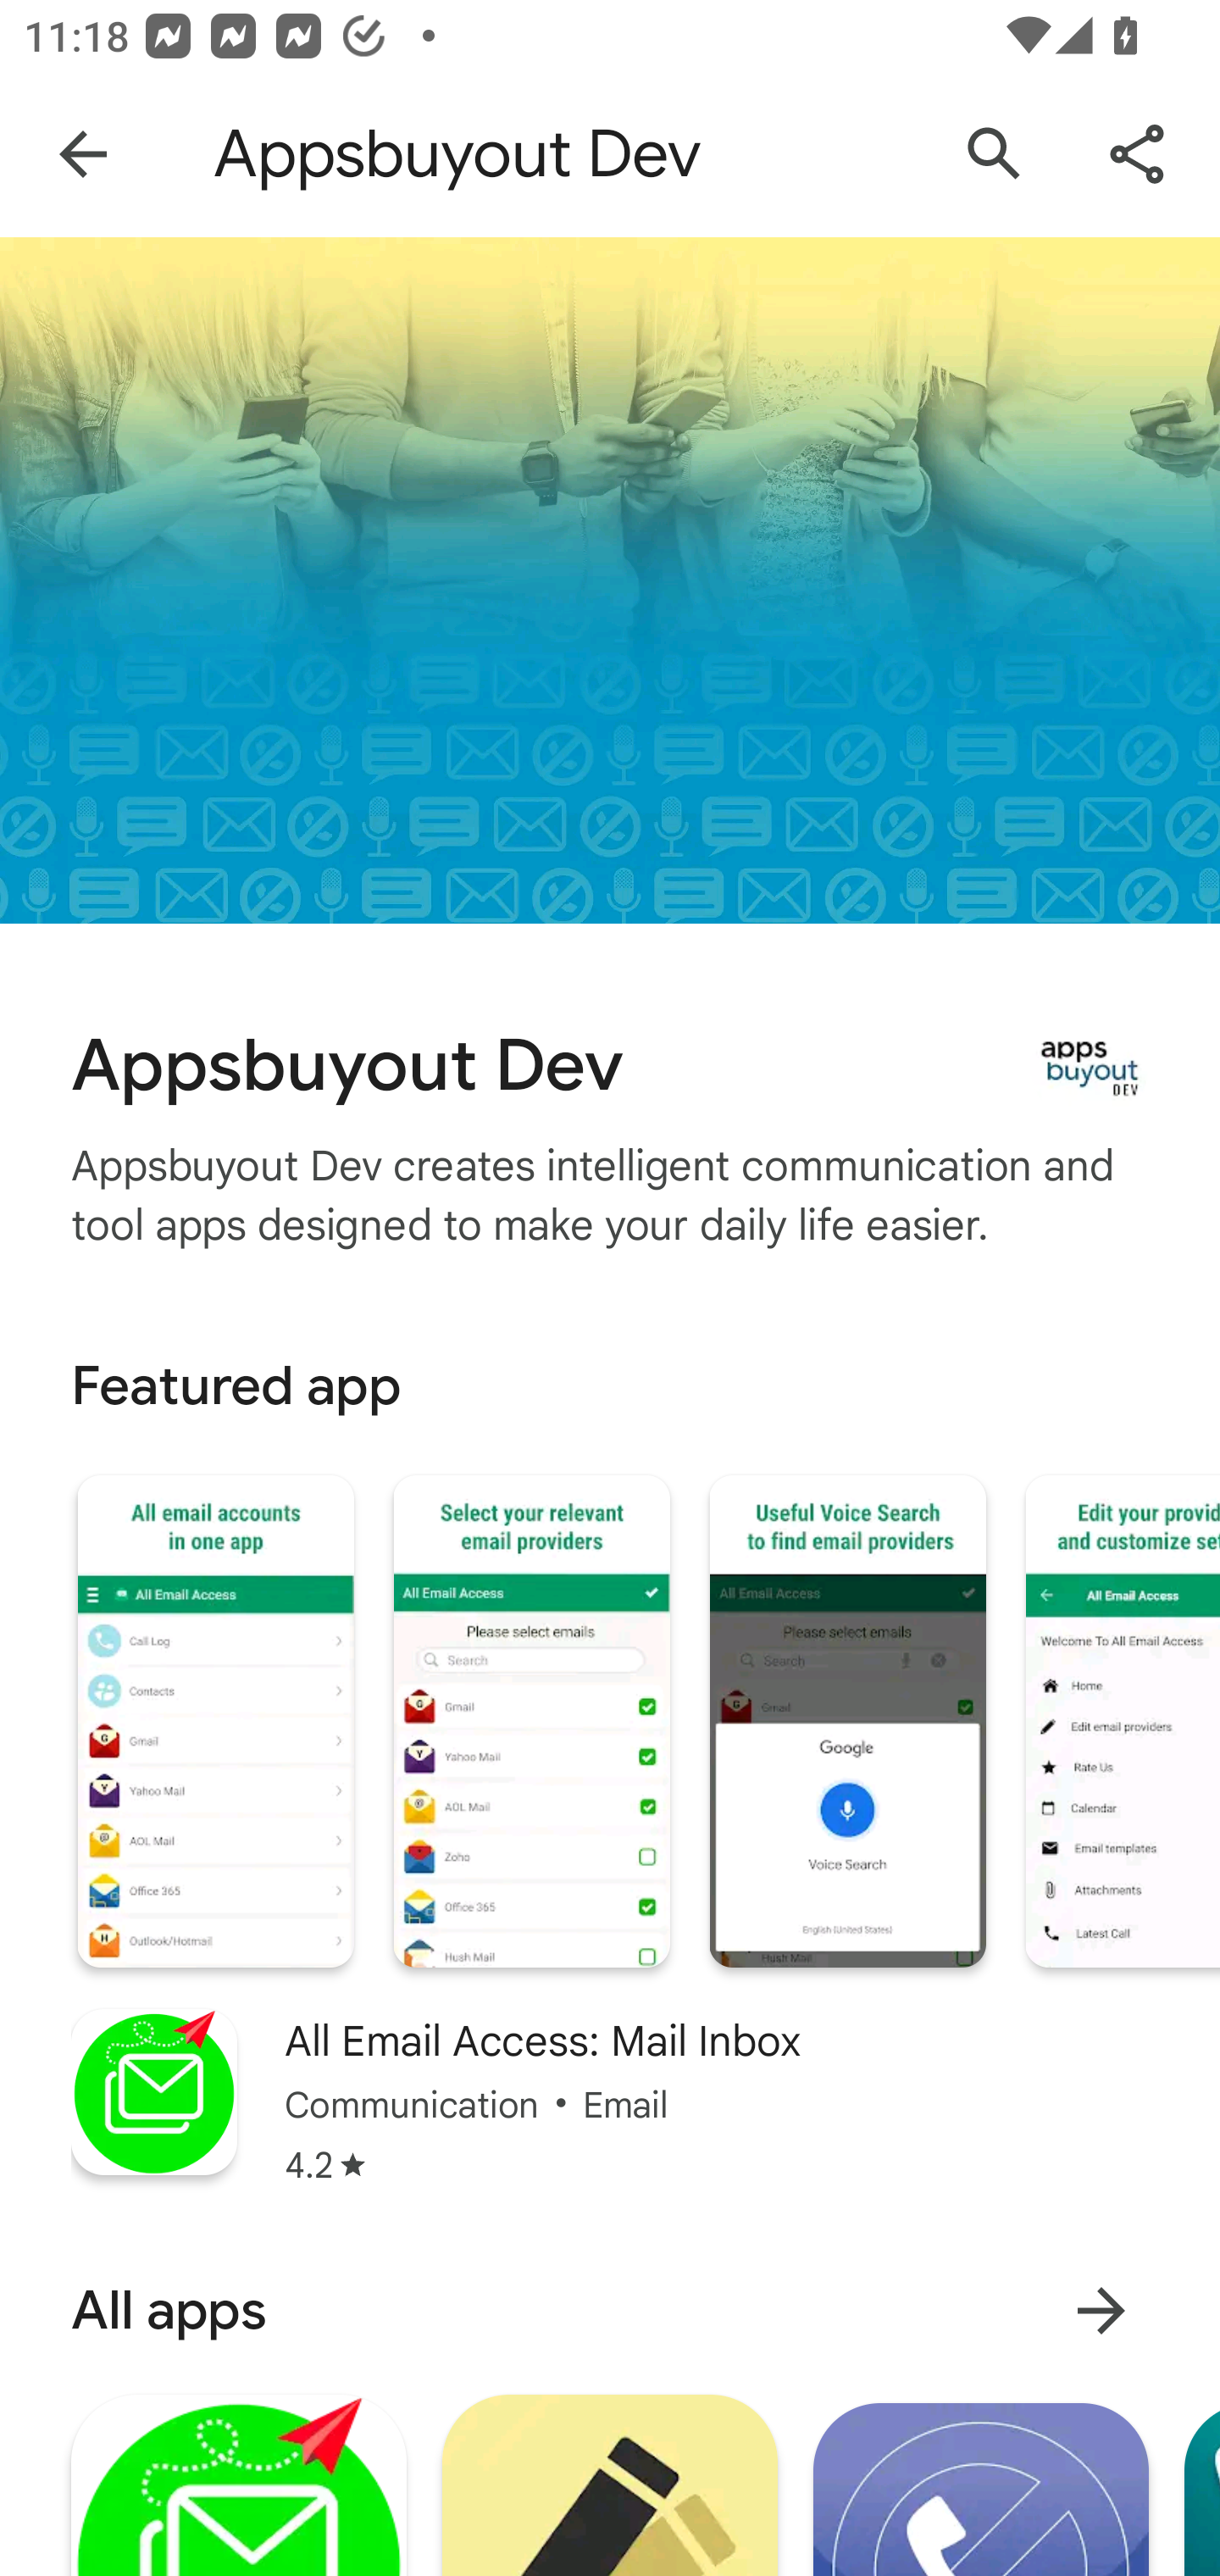 This screenshot has height=2576, width=1220. What do you see at coordinates (215, 1722) in the screenshot?
I see `Screenshot "1" of "7"` at bounding box center [215, 1722].